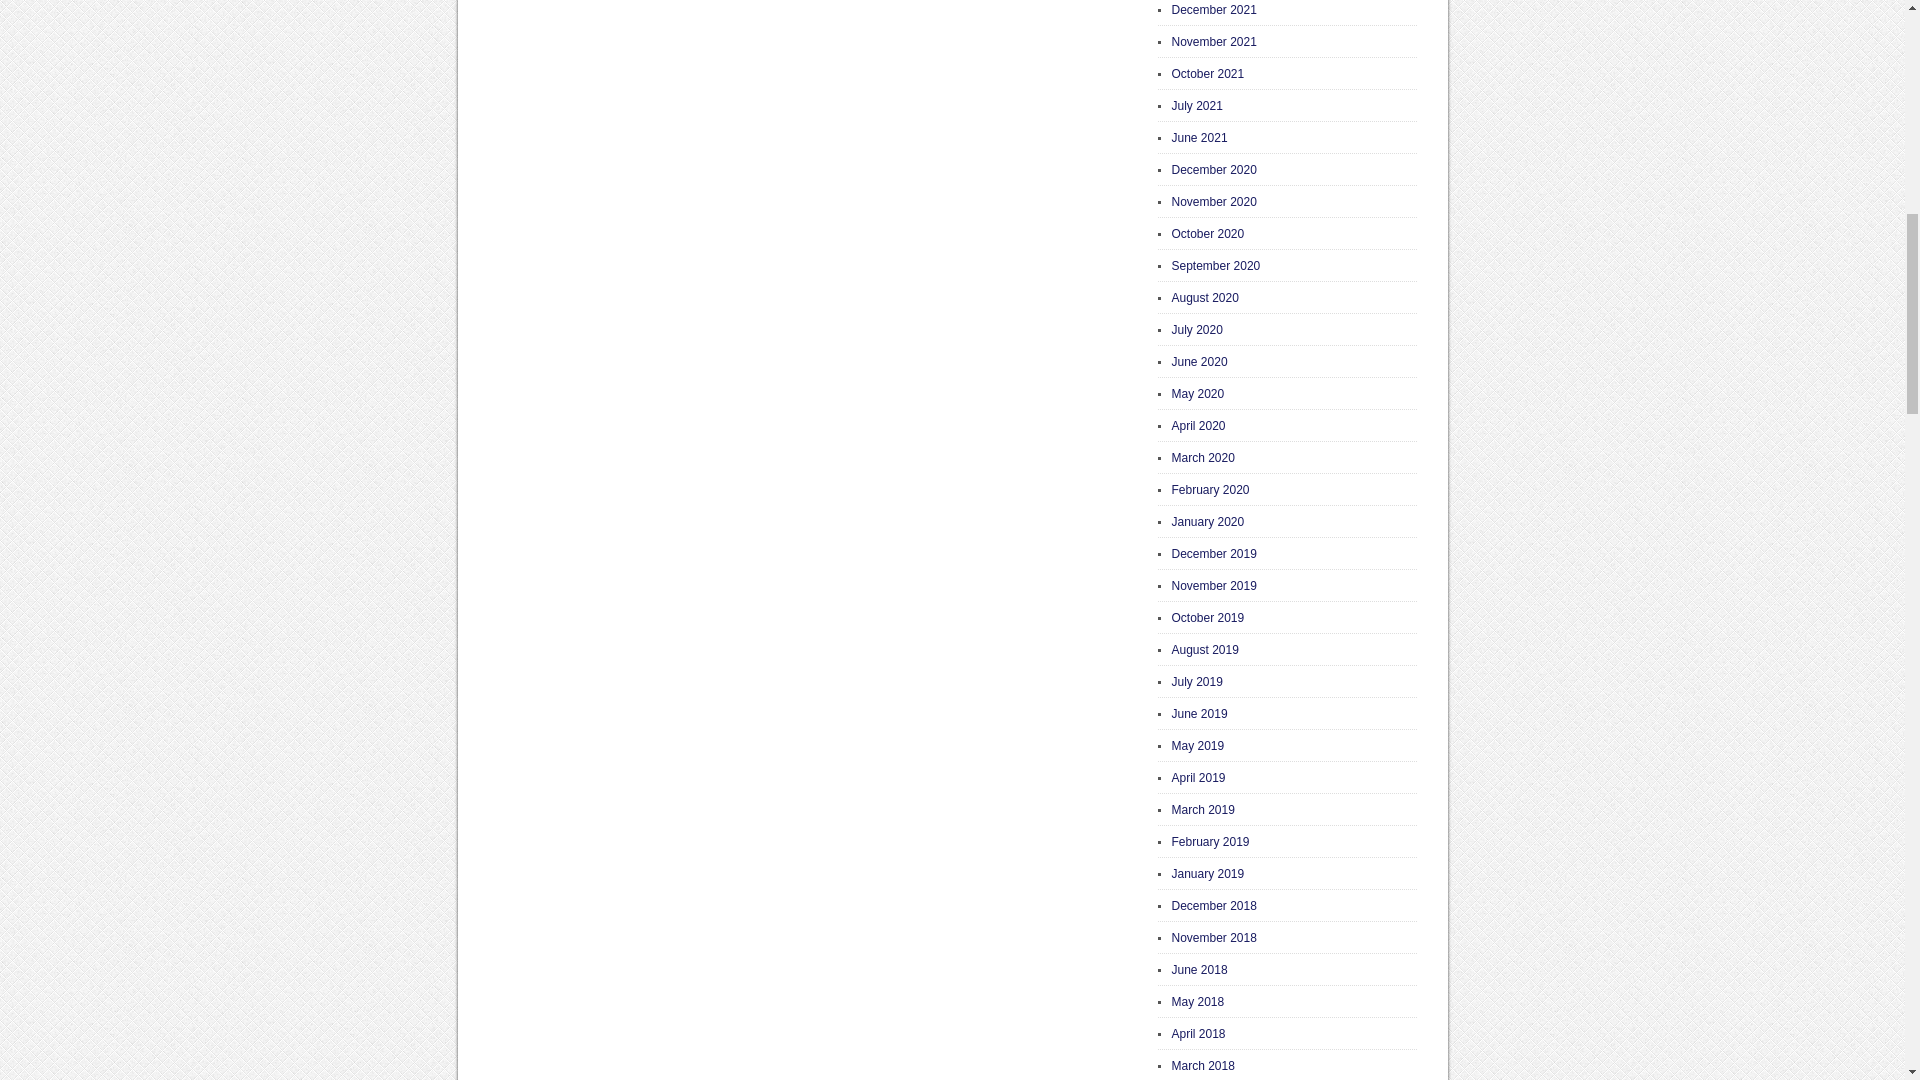 The width and height of the screenshot is (1920, 1080). What do you see at coordinates (1197, 329) in the screenshot?
I see `July 2020` at bounding box center [1197, 329].